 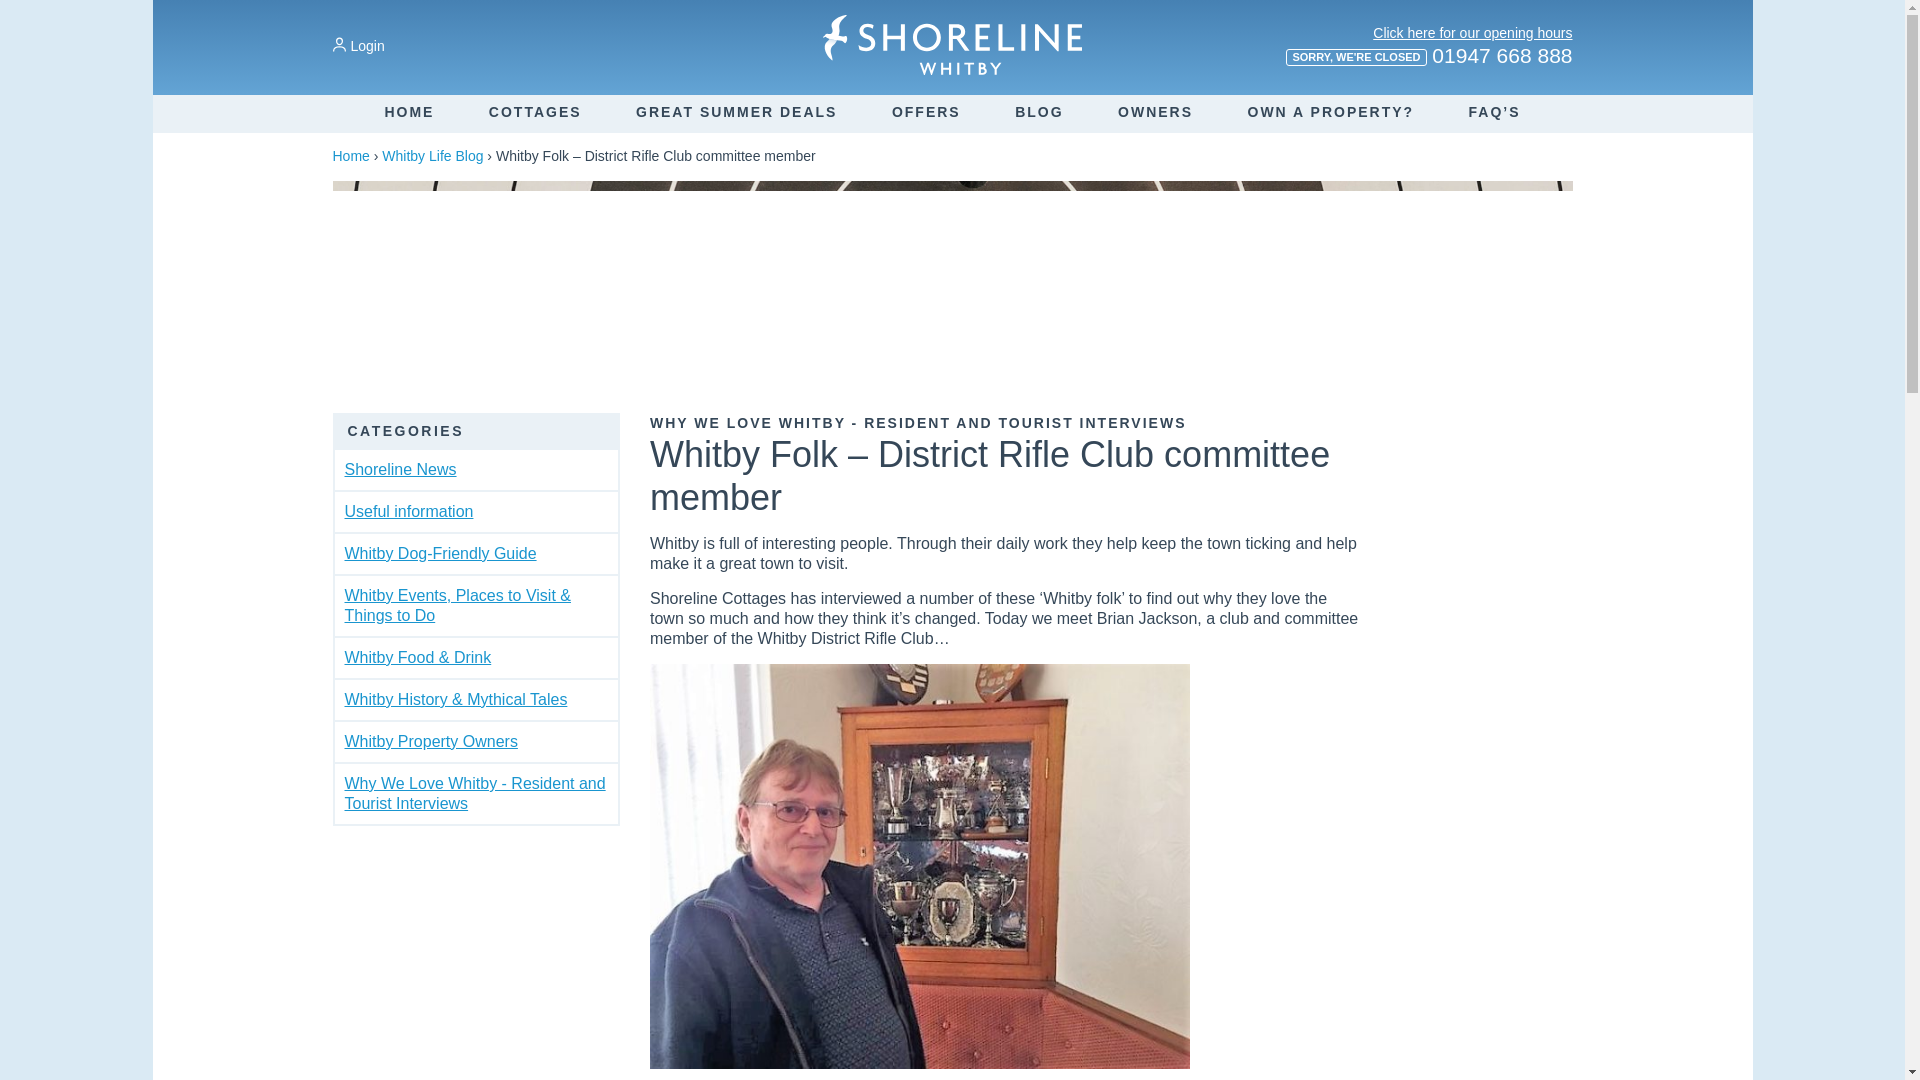 What do you see at coordinates (952, 44) in the screenshot?
I see `Shoreline Whitby Cottages` at bounding box center [952, 44].